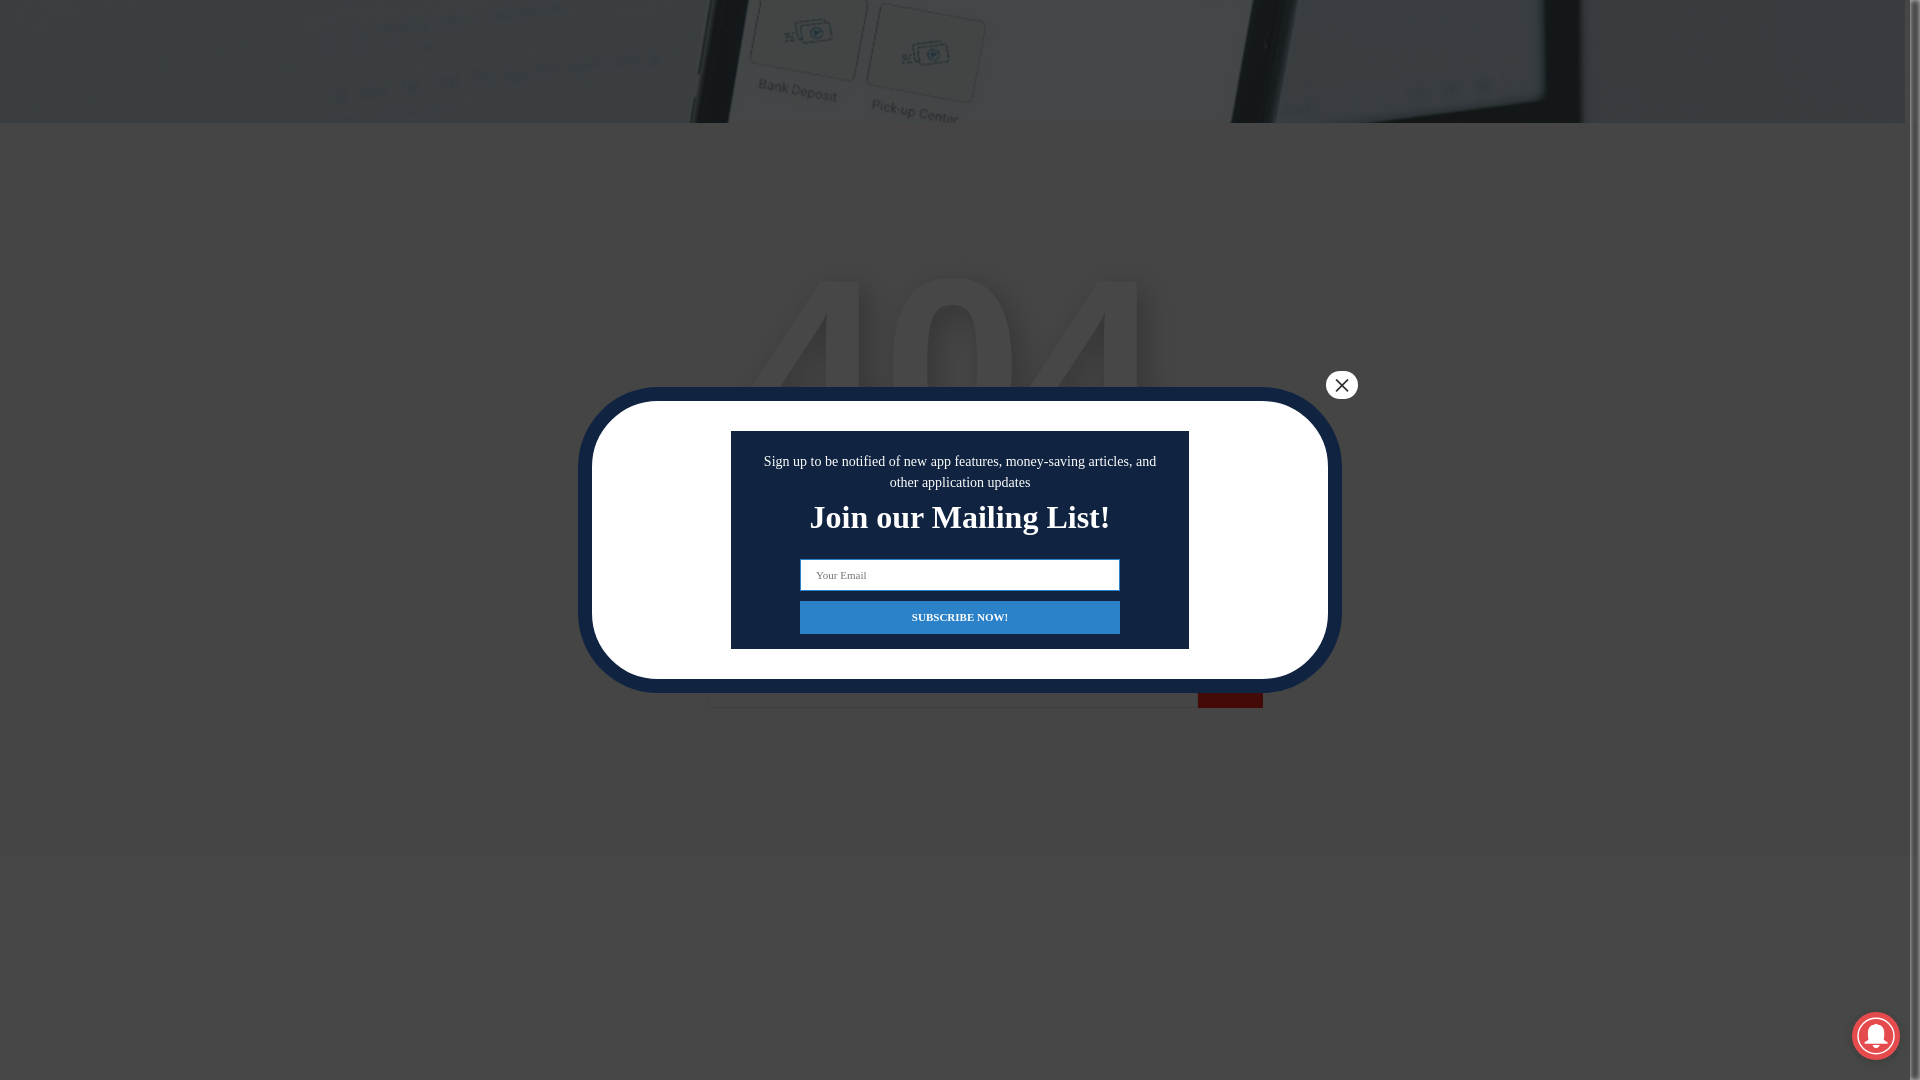 This screenshot has height=1080, width=1920. Describe the element at coordinates (960, 377) in the screenshot. I see `SUBSCRIBE NOW!` at that location.